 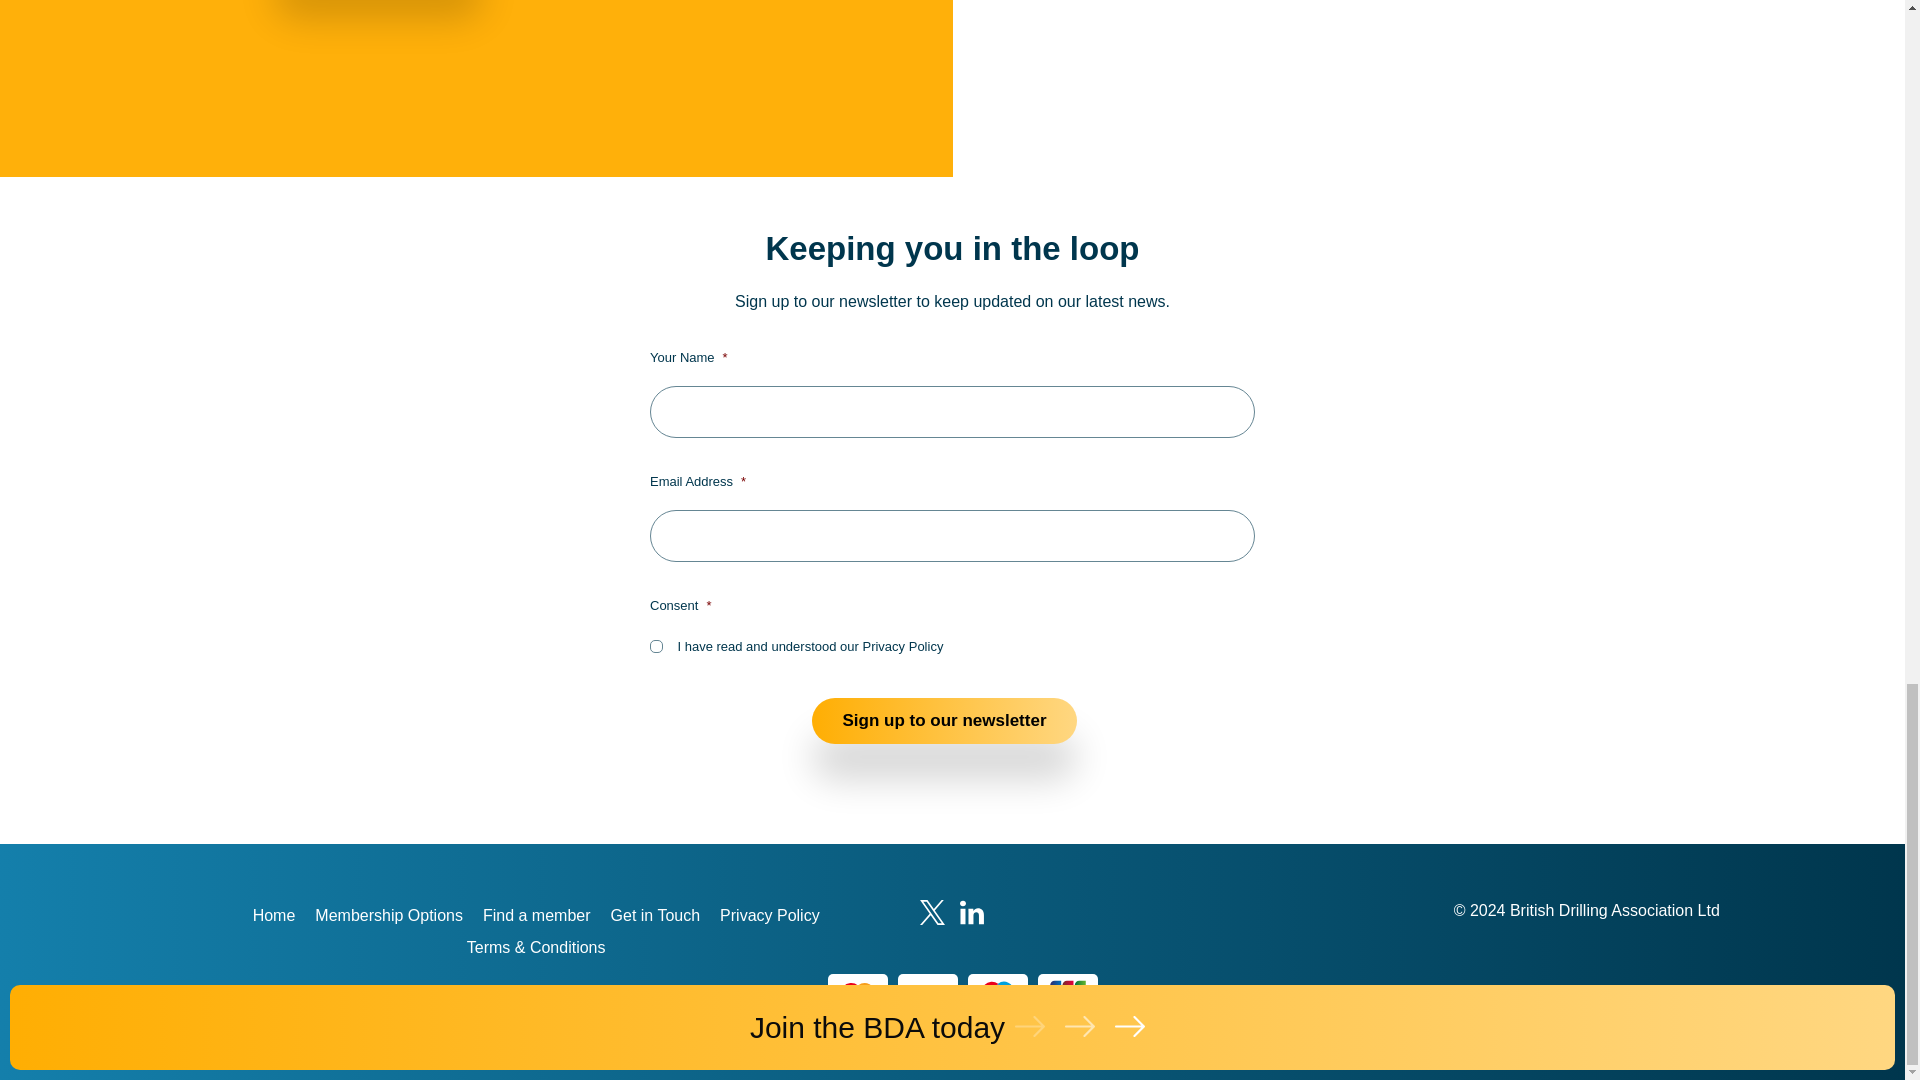 I want to click on 1, so click(x=656, y=646).